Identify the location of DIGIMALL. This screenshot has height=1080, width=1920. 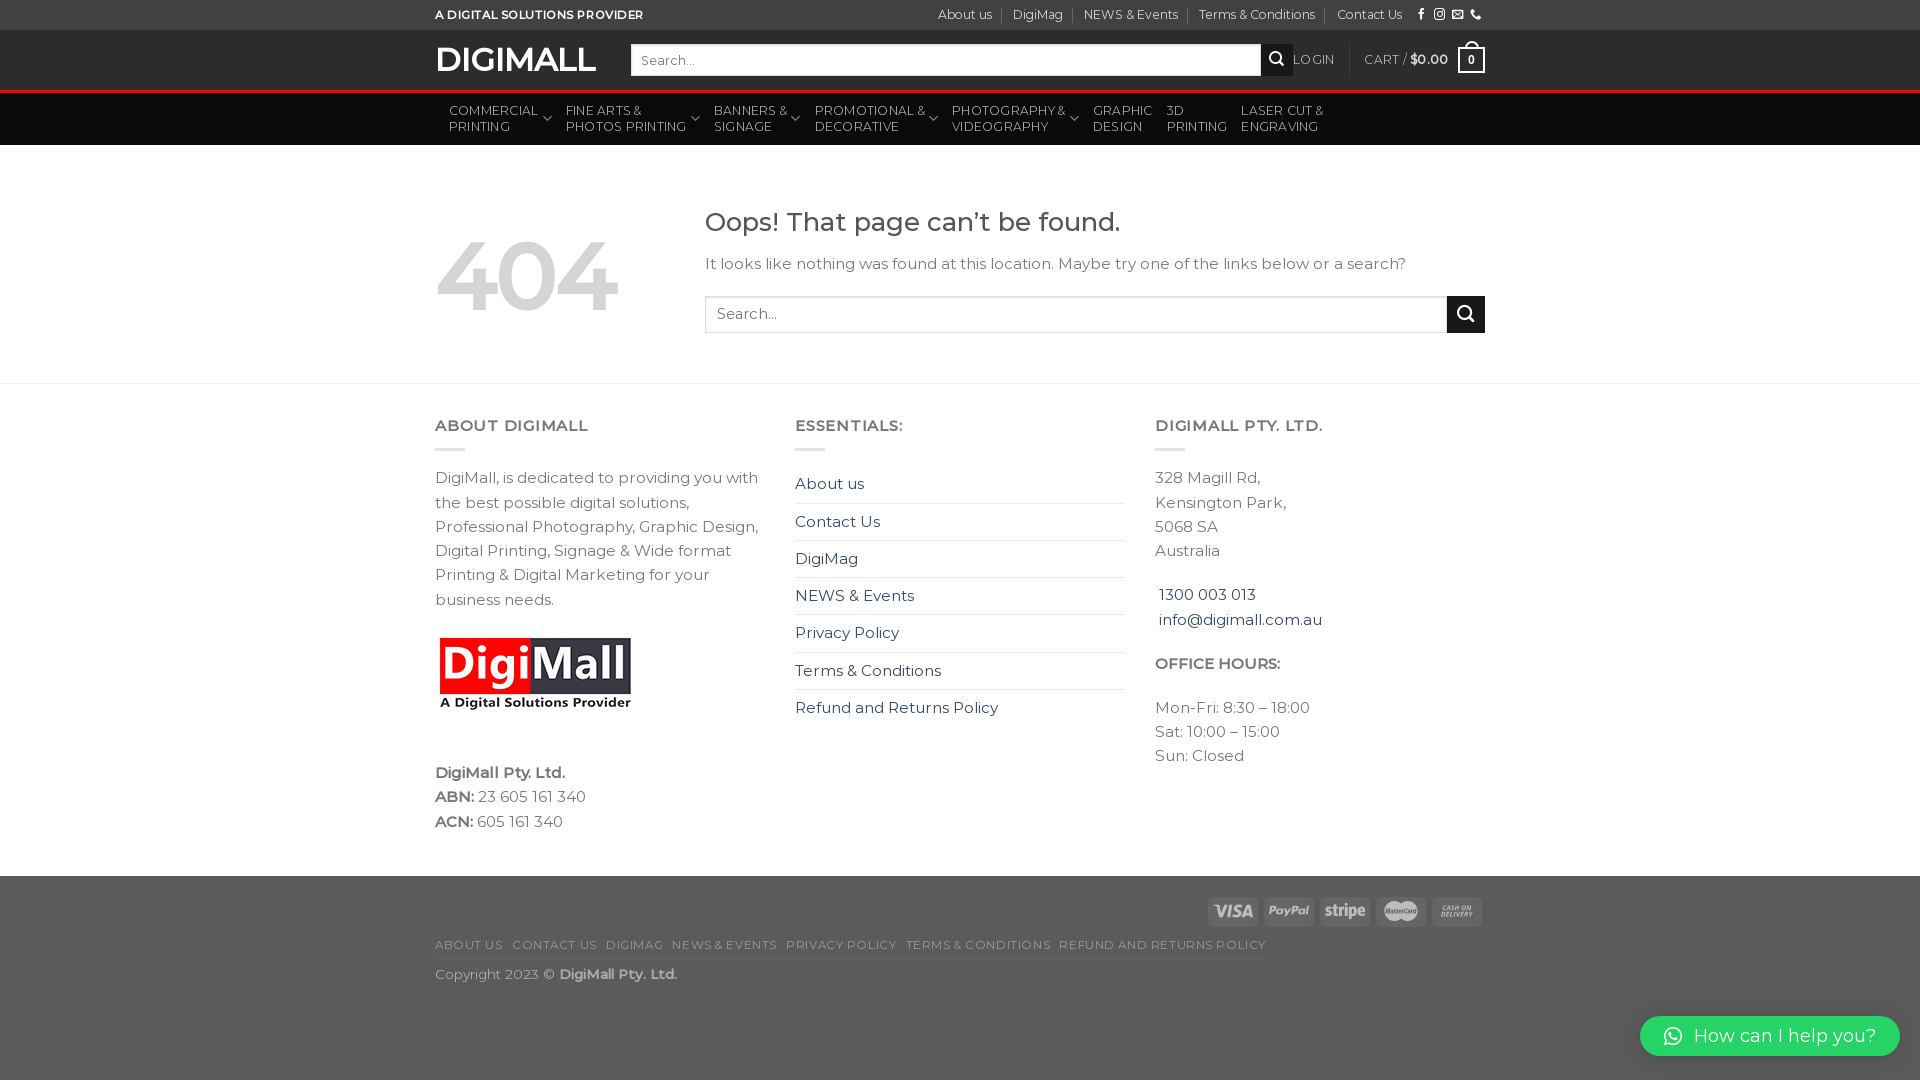
(518, 60).